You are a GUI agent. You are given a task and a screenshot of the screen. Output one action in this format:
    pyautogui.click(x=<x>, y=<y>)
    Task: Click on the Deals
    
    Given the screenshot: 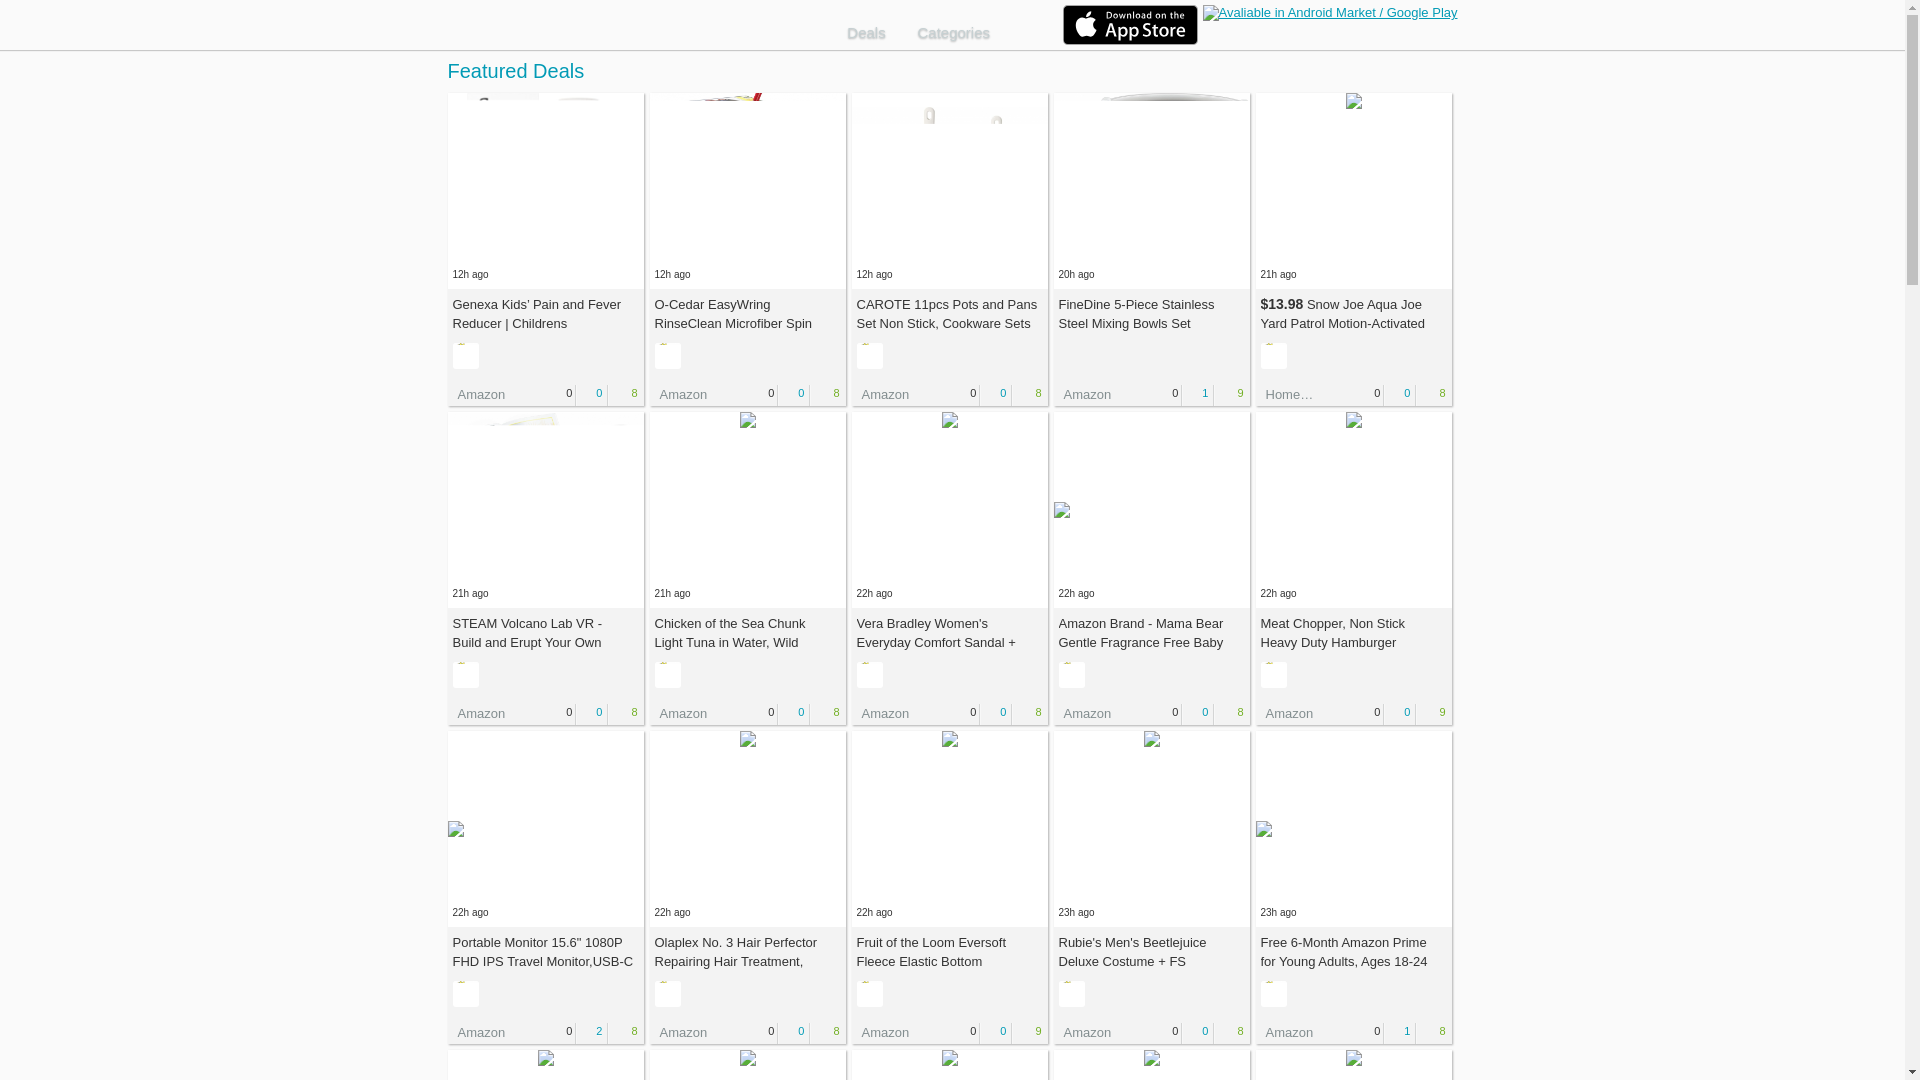 What is the action you would take?
    pyautogui.click(x=873, y=31)
    